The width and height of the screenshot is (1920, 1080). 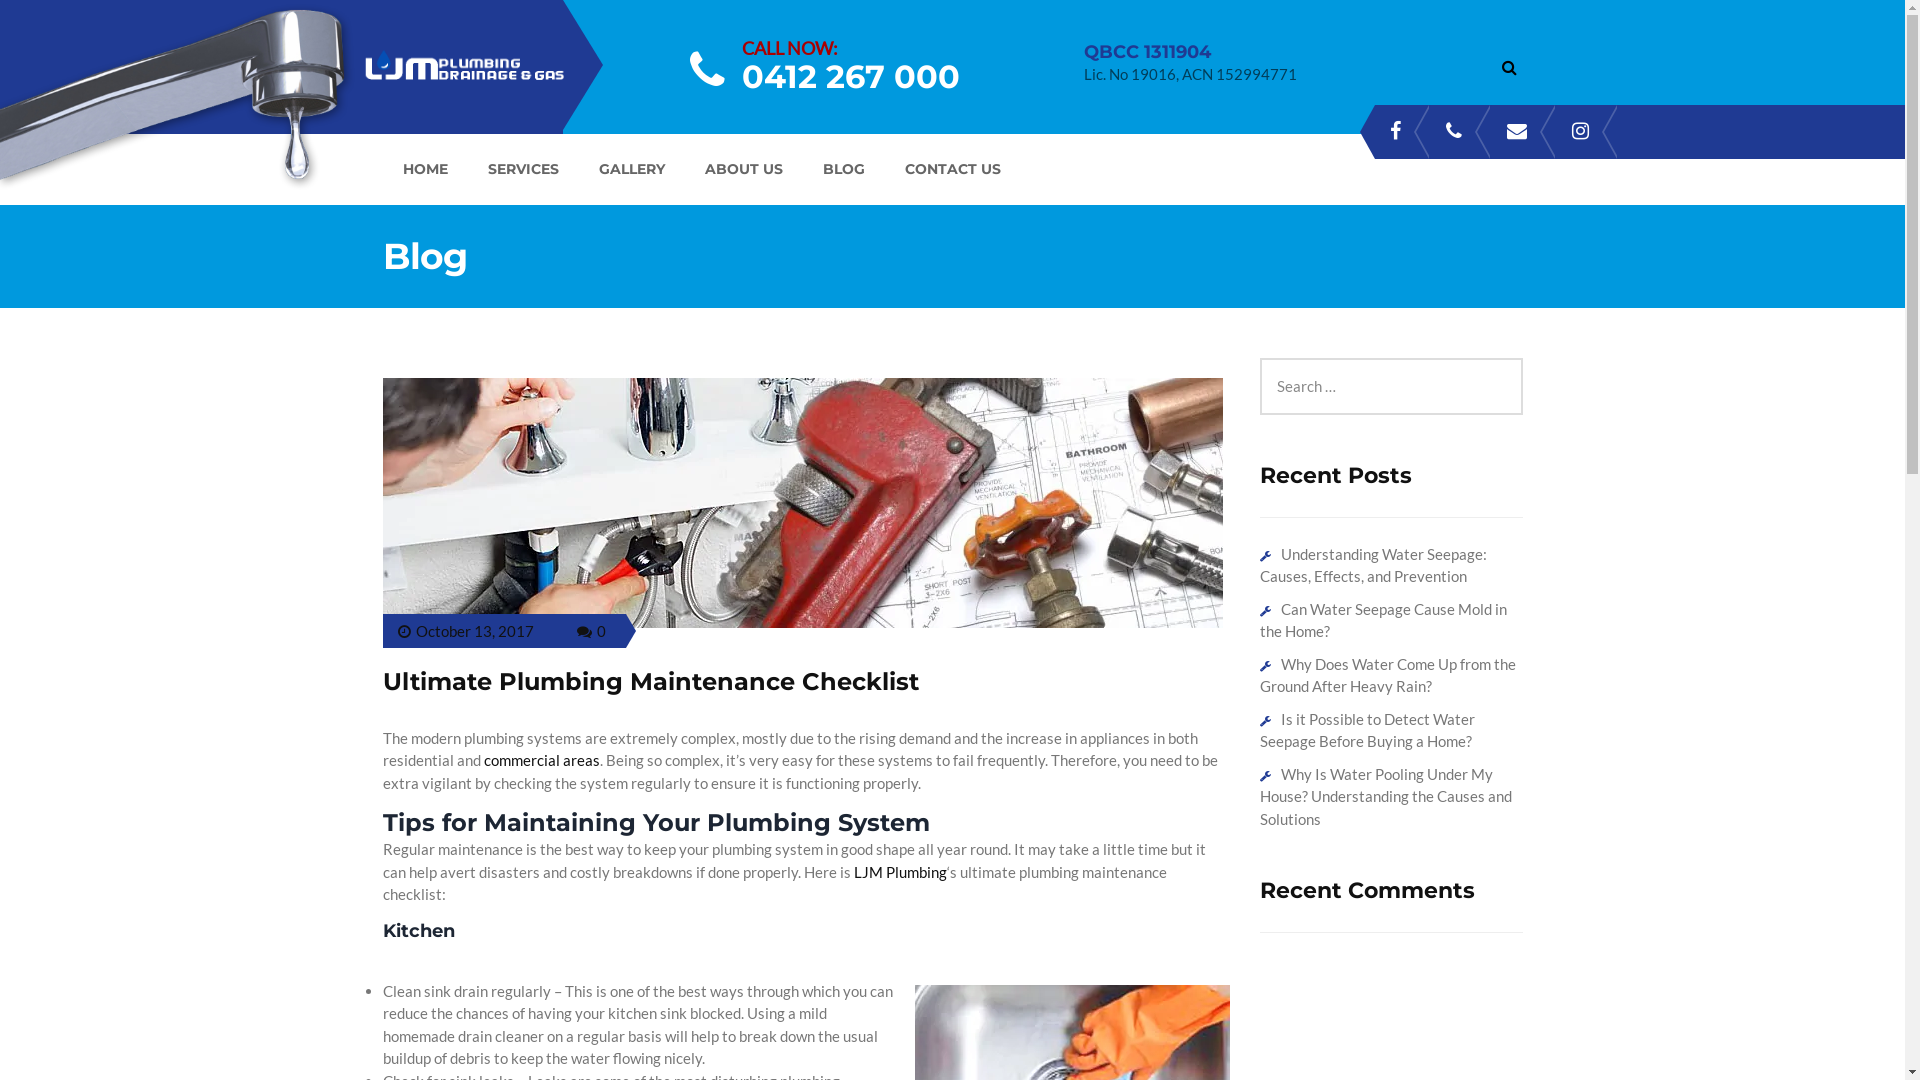 I want to click on Search, so click(x=46, y=20).